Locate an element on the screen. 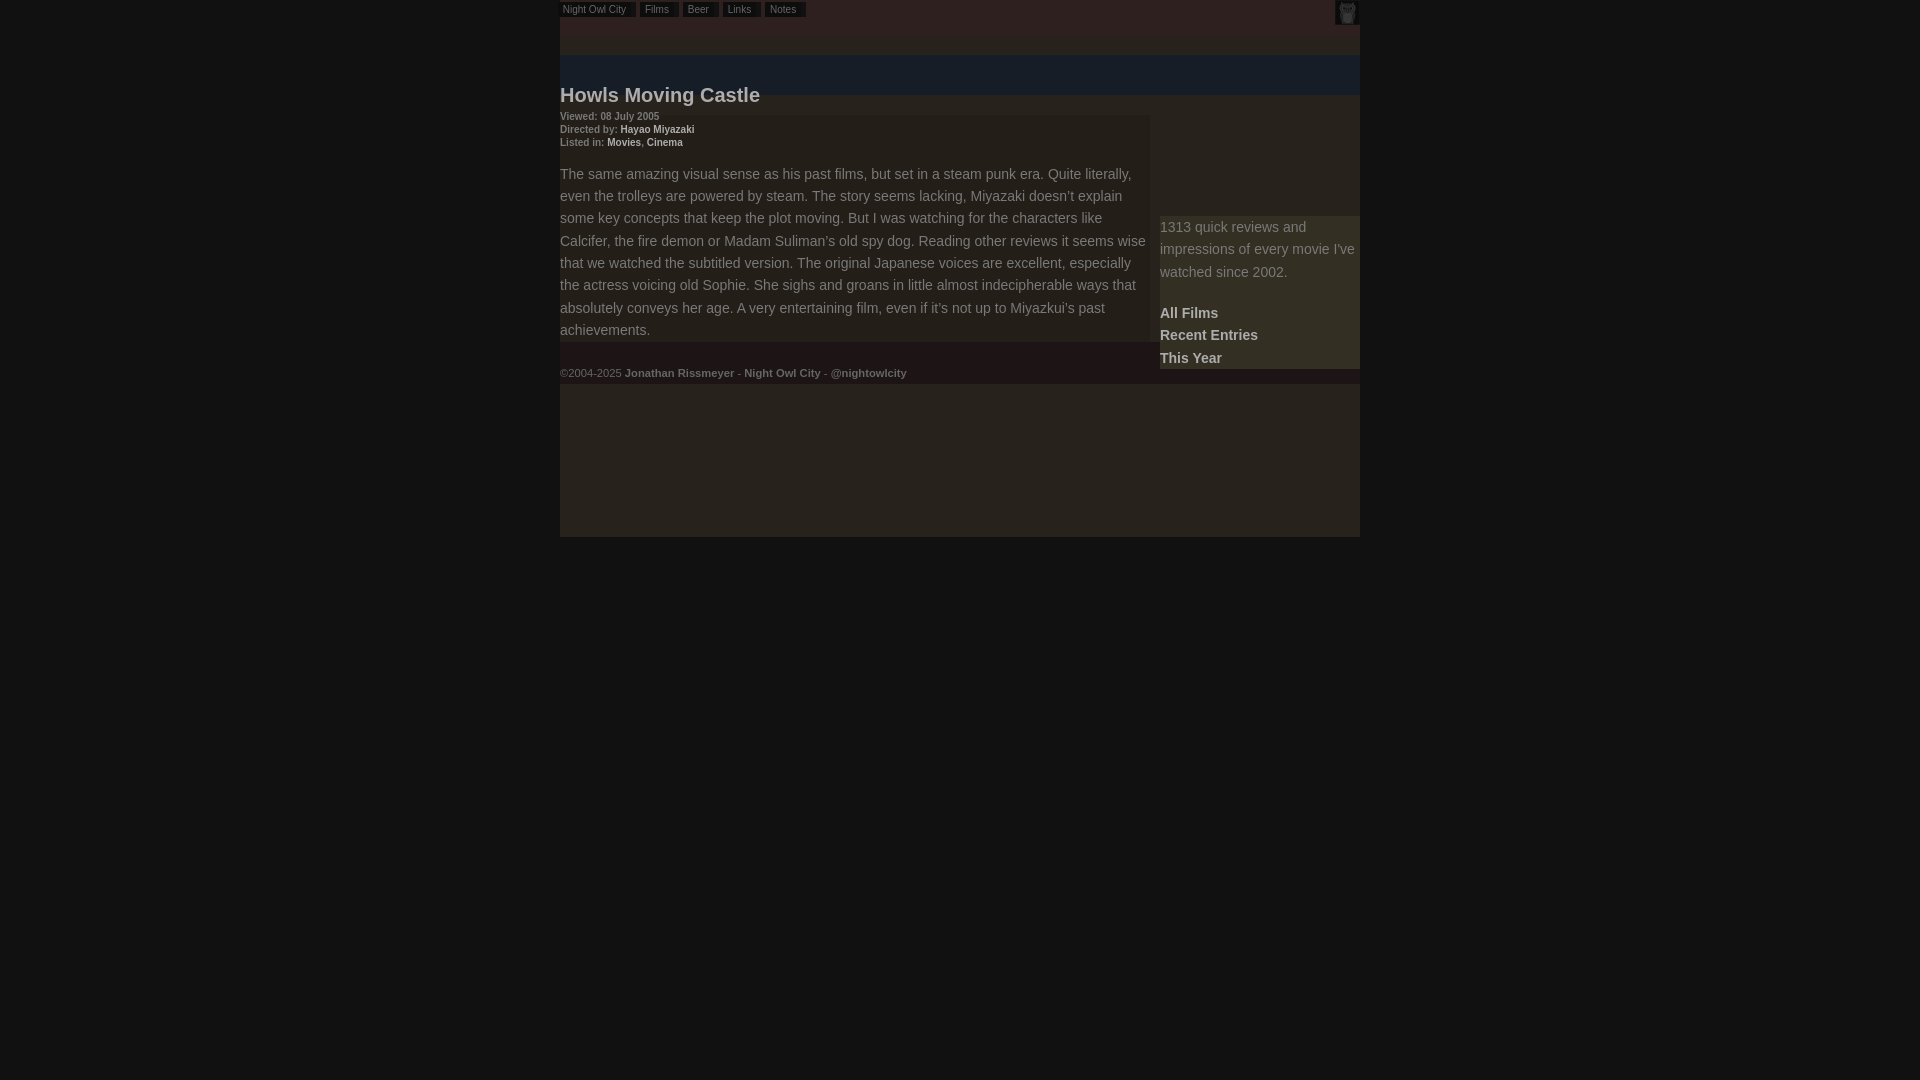 The width and height of the screenshot is (1920, 1080). All Films is located at coordinates (1188, 312).